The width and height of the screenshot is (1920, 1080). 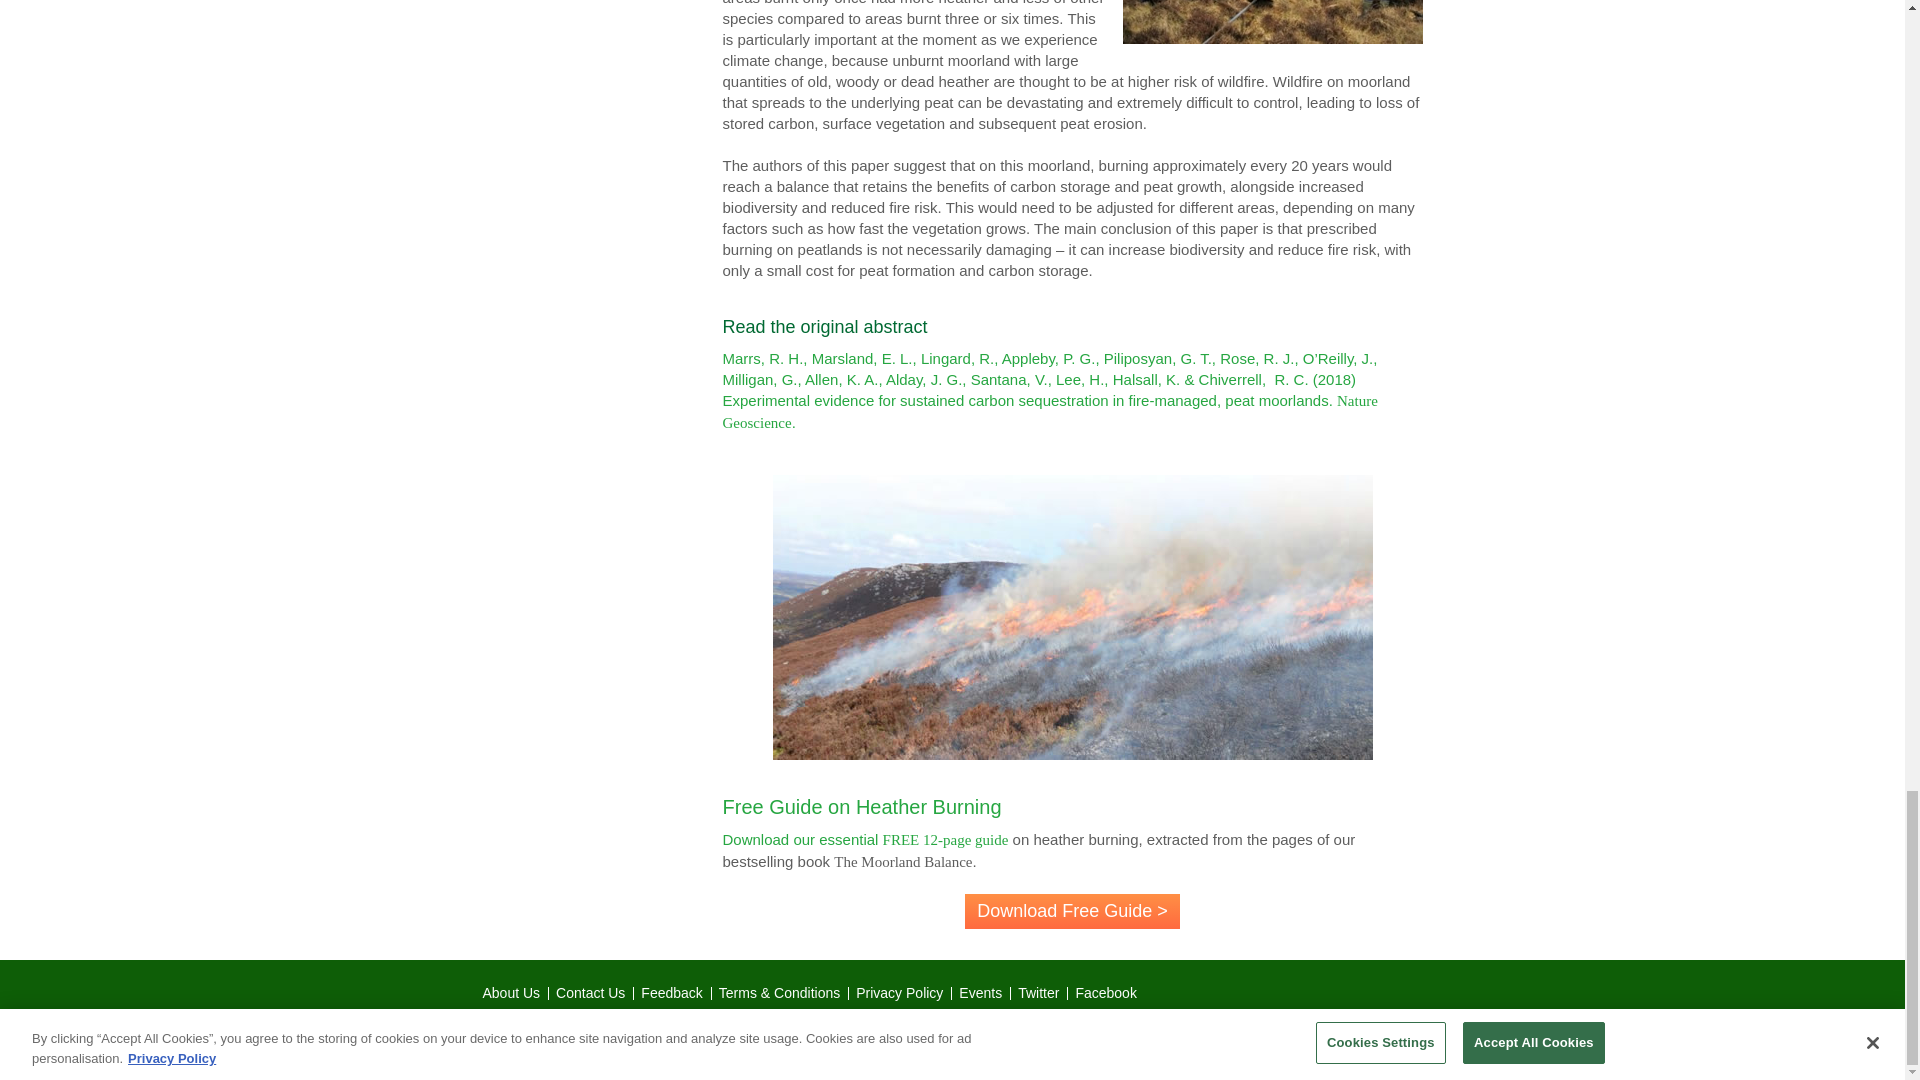 What do you see at coordinates (1272, 22) in the screenshot?
I see `Muirburn` at bounding box center [1272, 22].